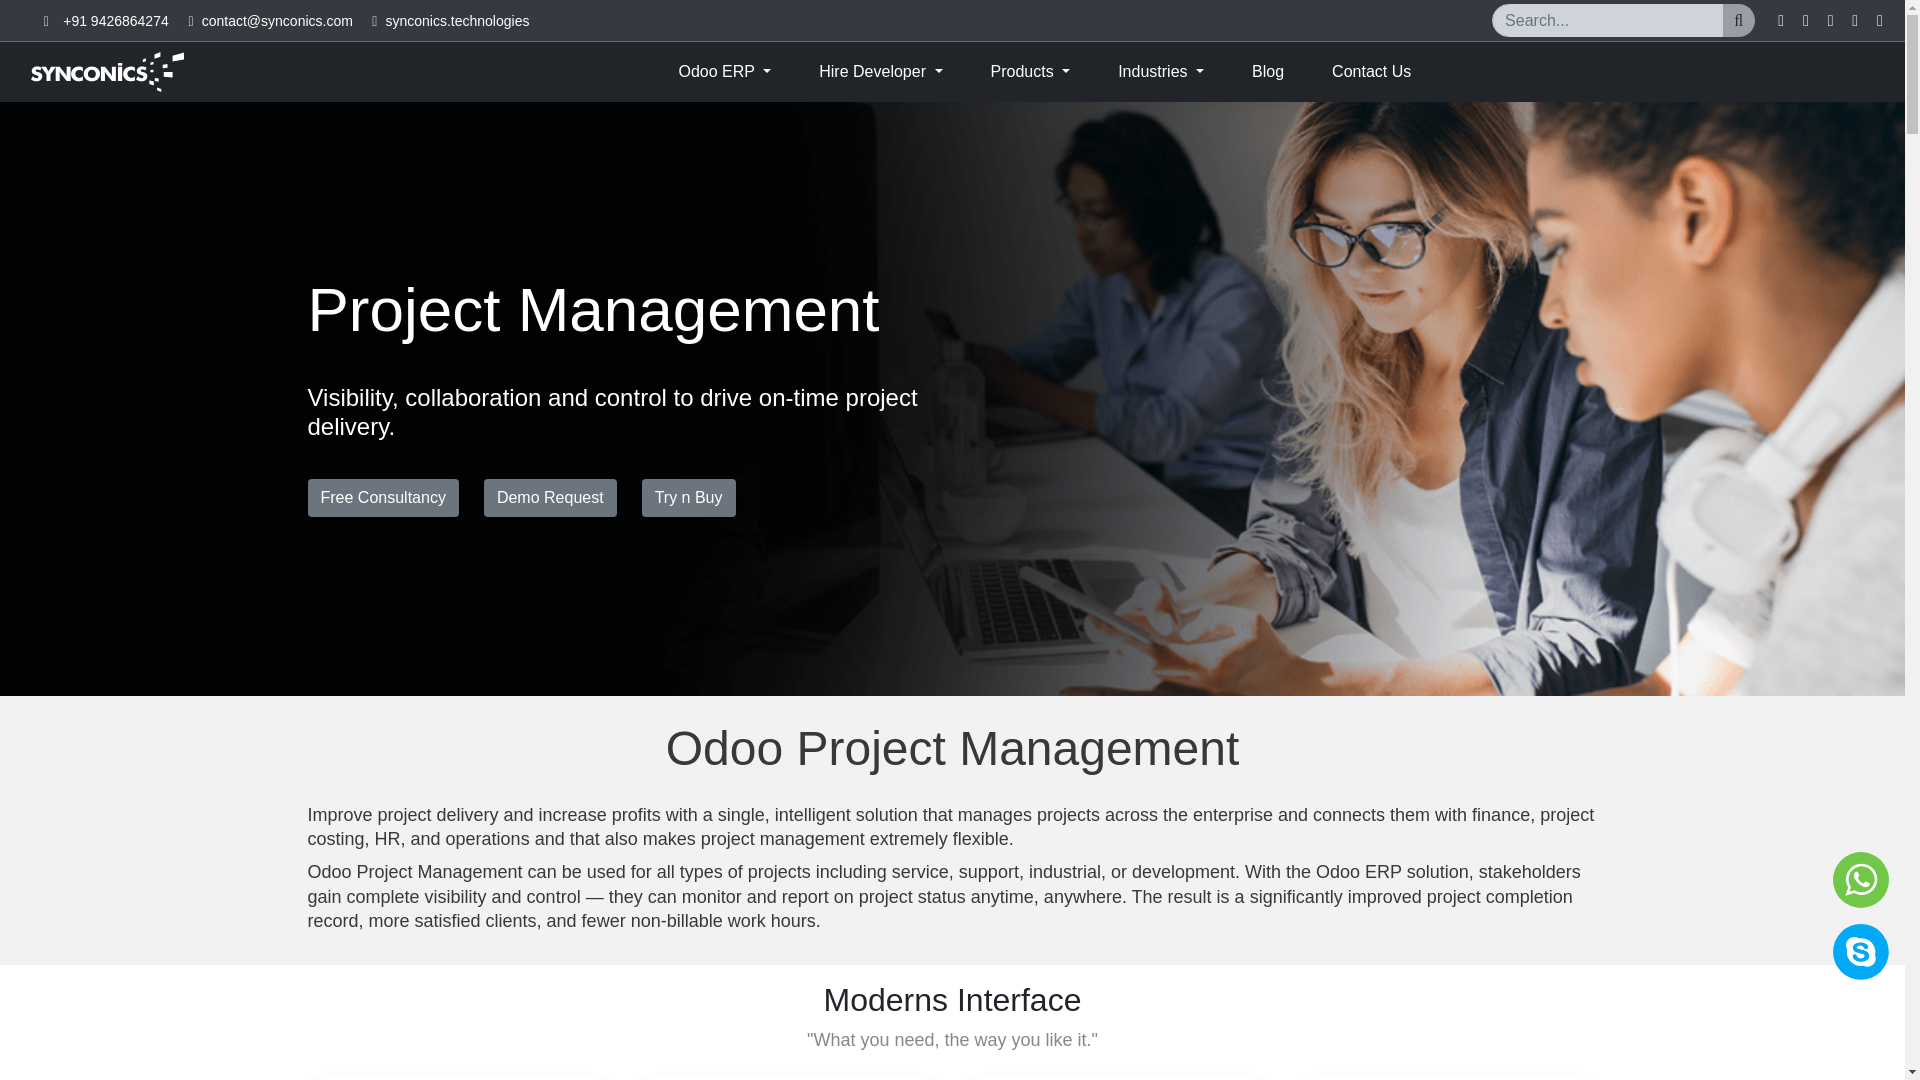 This screenshot has height=1080, width=1920. Describe the element at coordinates (1738, 20) in the screenshot. I see `Search` at that location.